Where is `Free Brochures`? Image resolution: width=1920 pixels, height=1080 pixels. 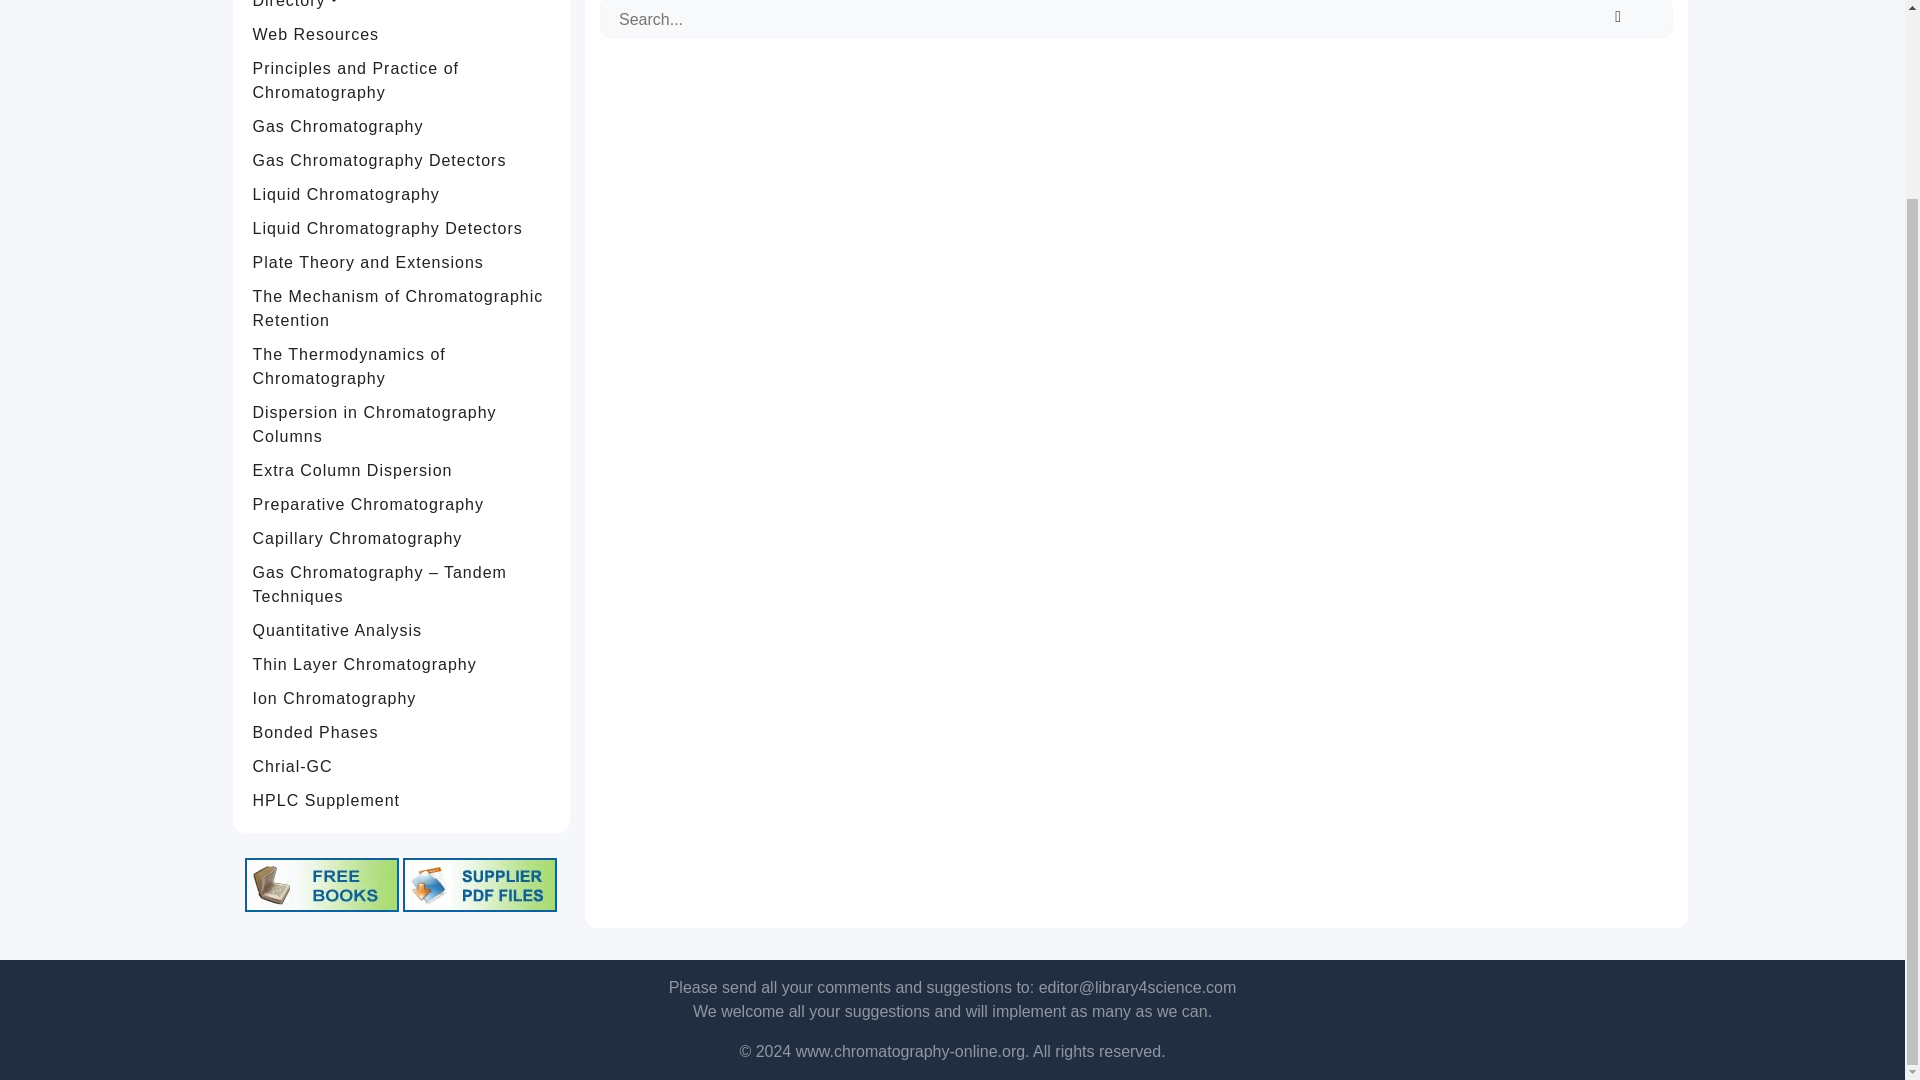 Free Brochures is located at coordinates (480, 884).